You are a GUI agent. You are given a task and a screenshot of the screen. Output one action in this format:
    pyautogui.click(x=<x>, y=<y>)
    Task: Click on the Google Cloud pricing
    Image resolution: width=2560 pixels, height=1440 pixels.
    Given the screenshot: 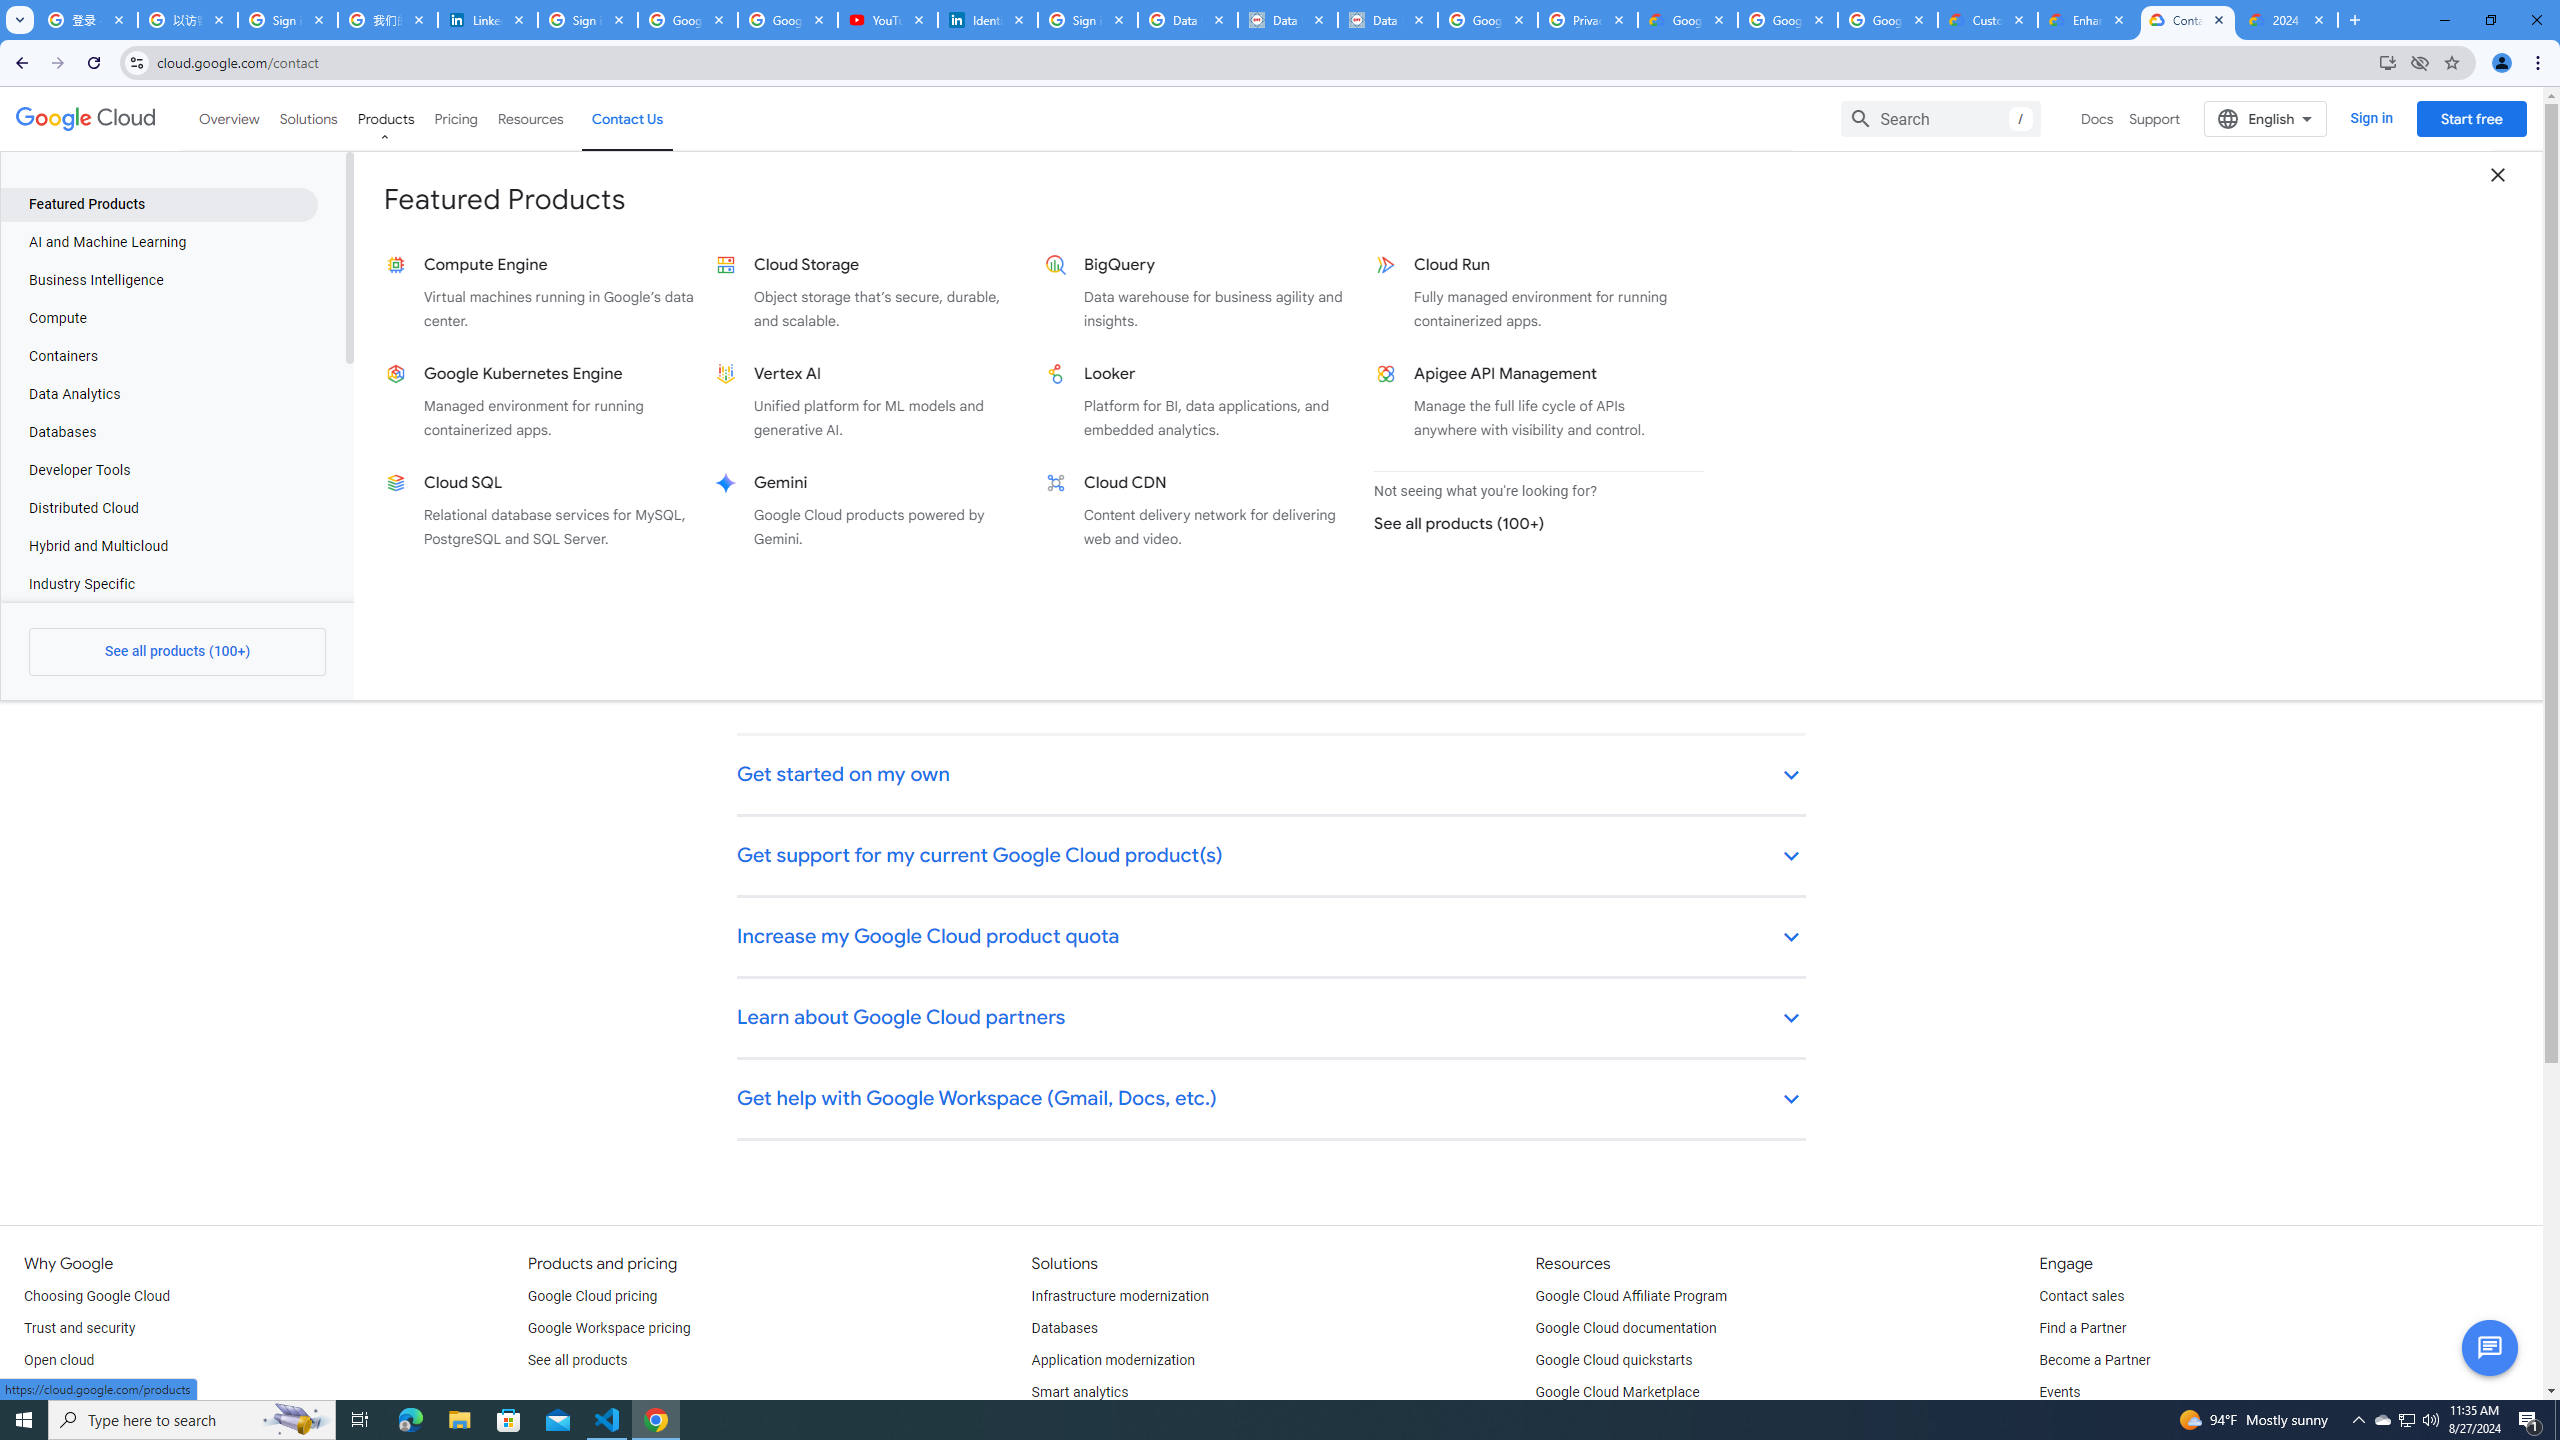 What is the action you would take?
    pyautogui.click(x=592, y=1297)
    